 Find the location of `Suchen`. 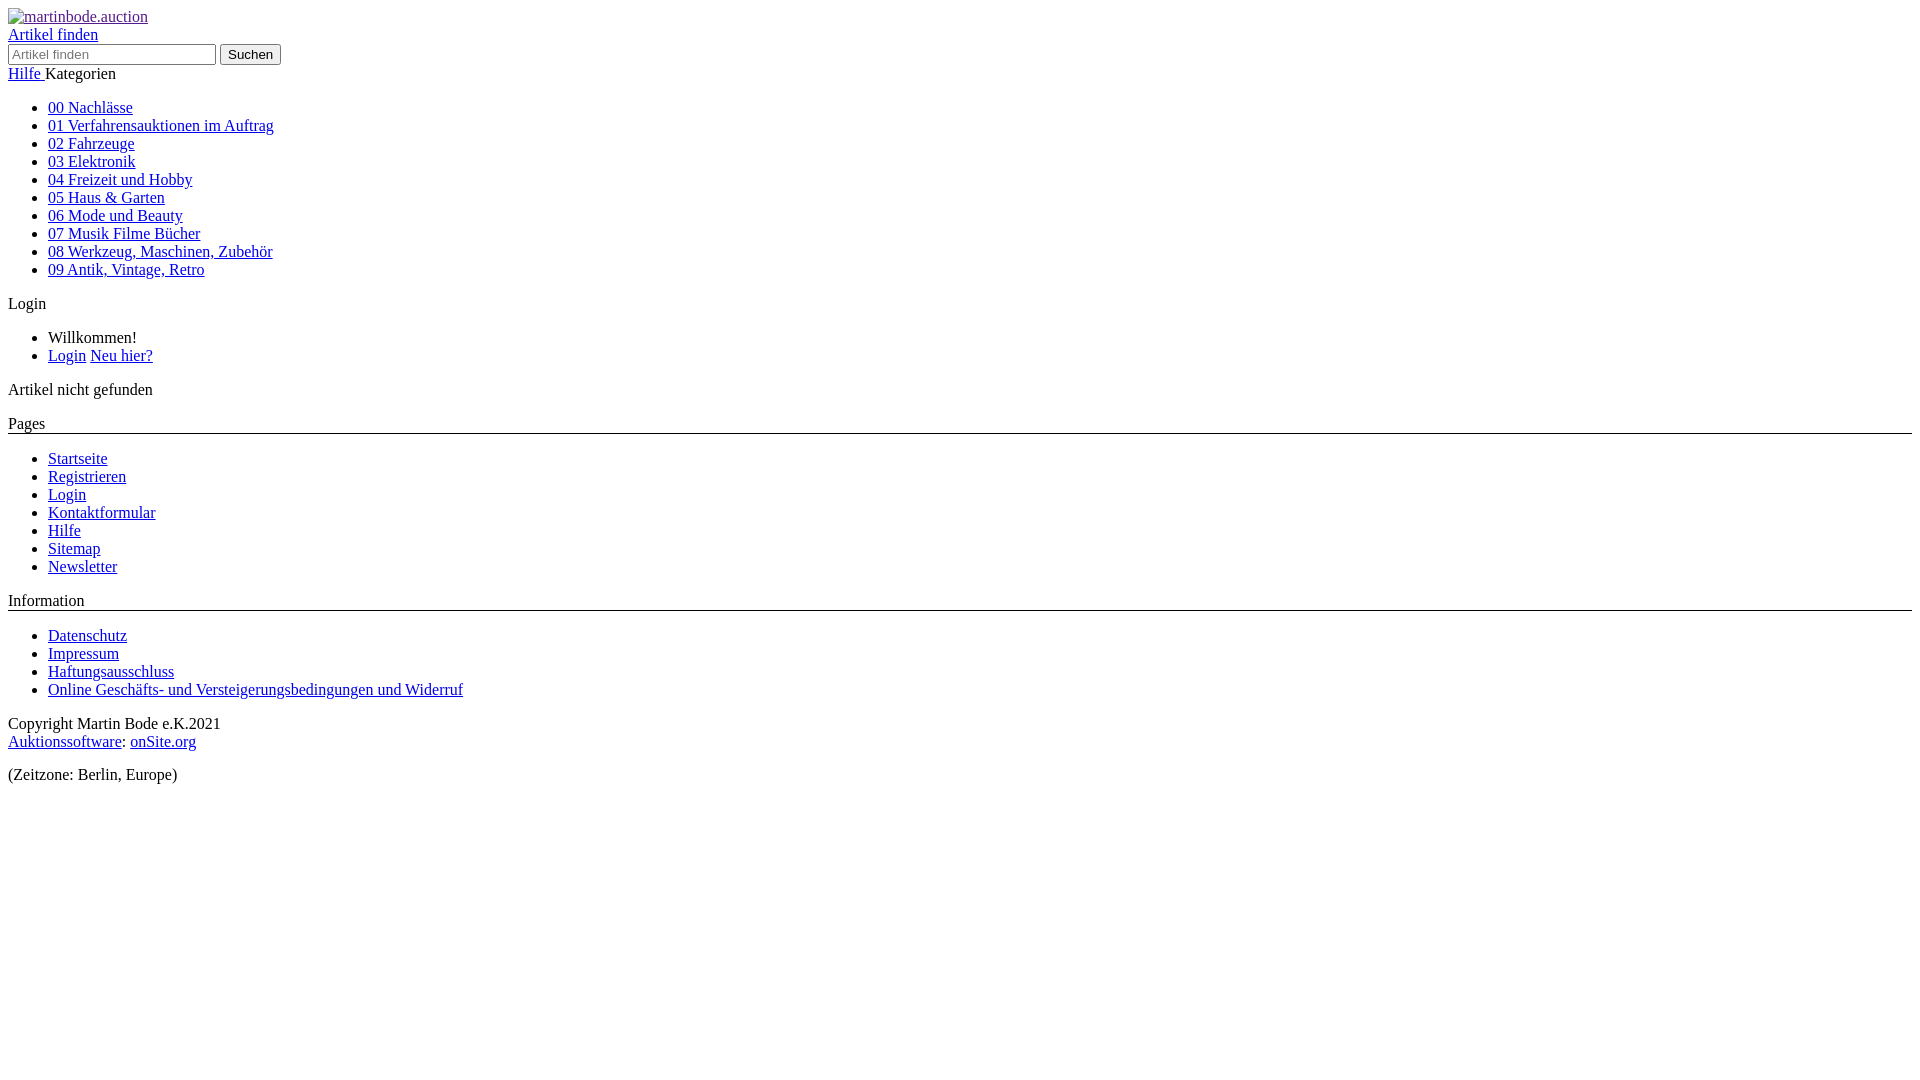

Suchen is located at coordinates (250, 54).